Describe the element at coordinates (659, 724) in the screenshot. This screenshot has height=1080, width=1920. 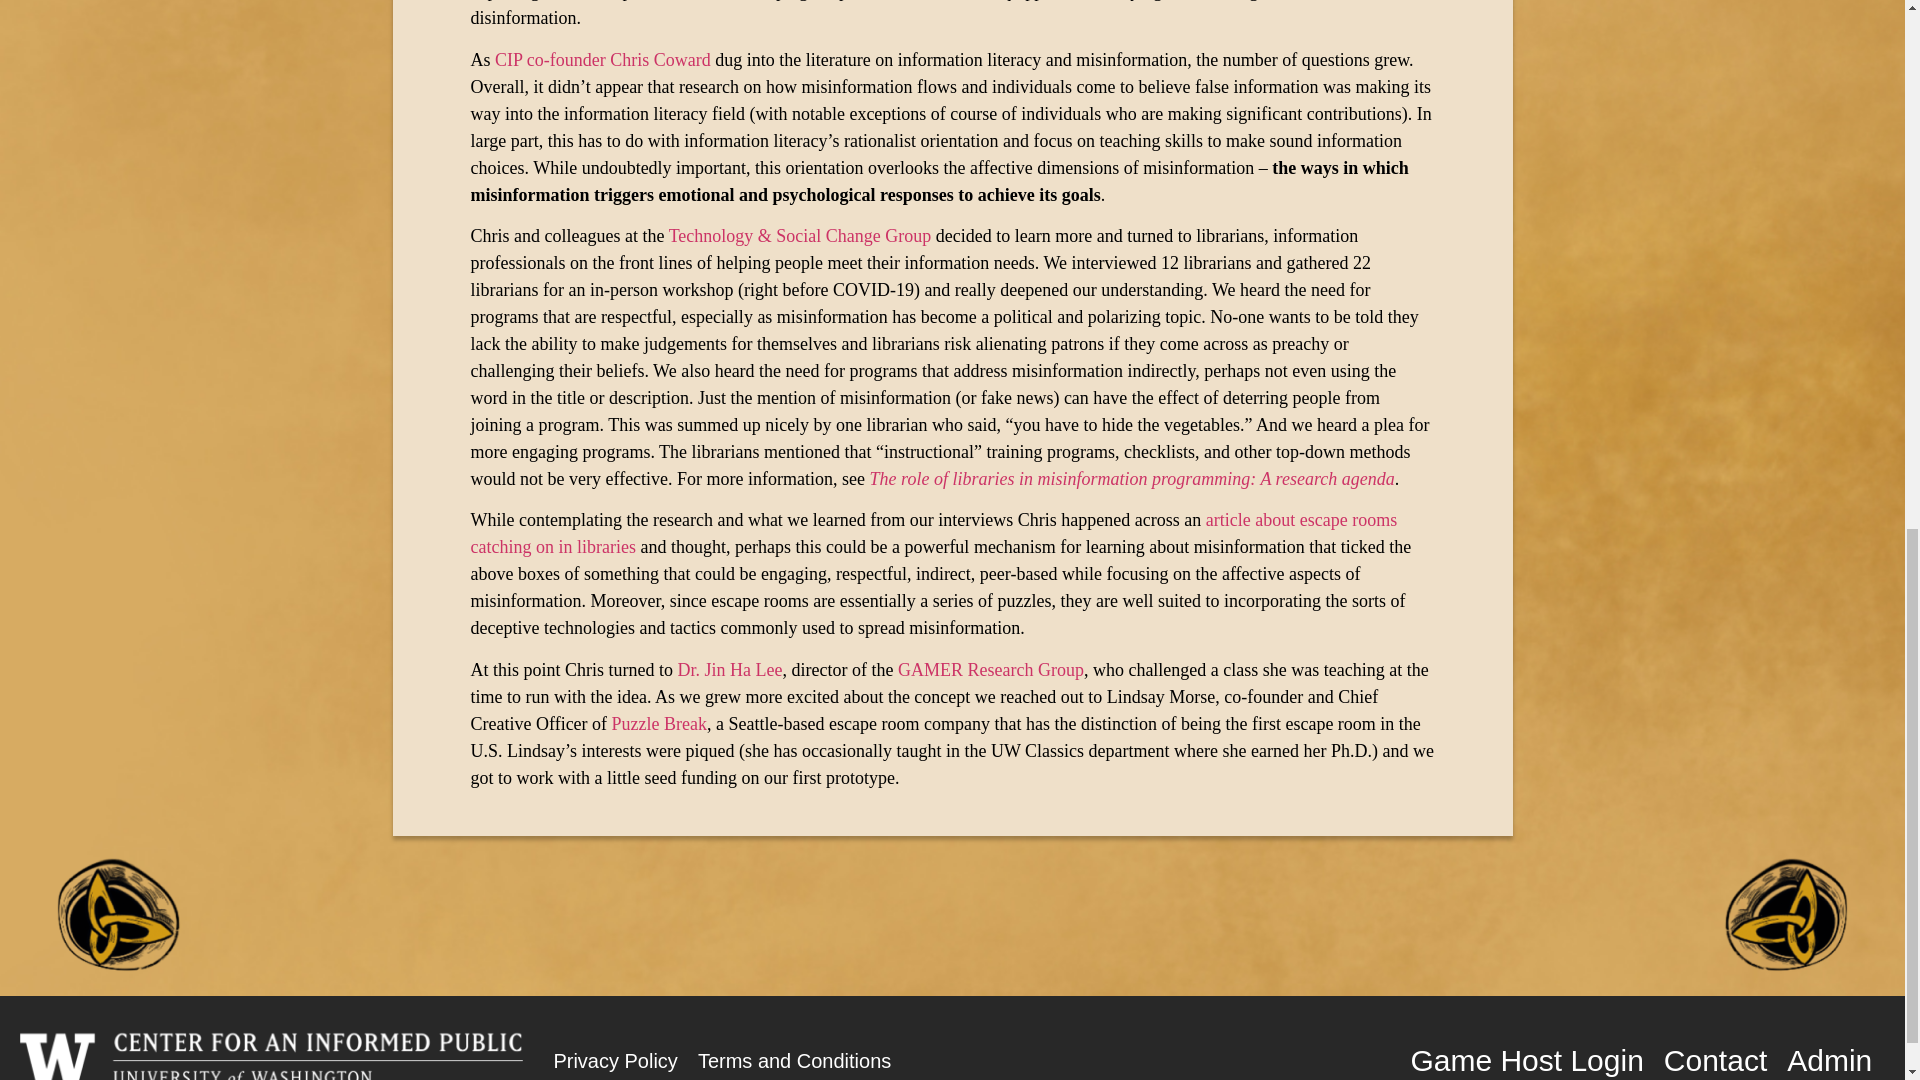
I see `Puzzle Break` at that location.